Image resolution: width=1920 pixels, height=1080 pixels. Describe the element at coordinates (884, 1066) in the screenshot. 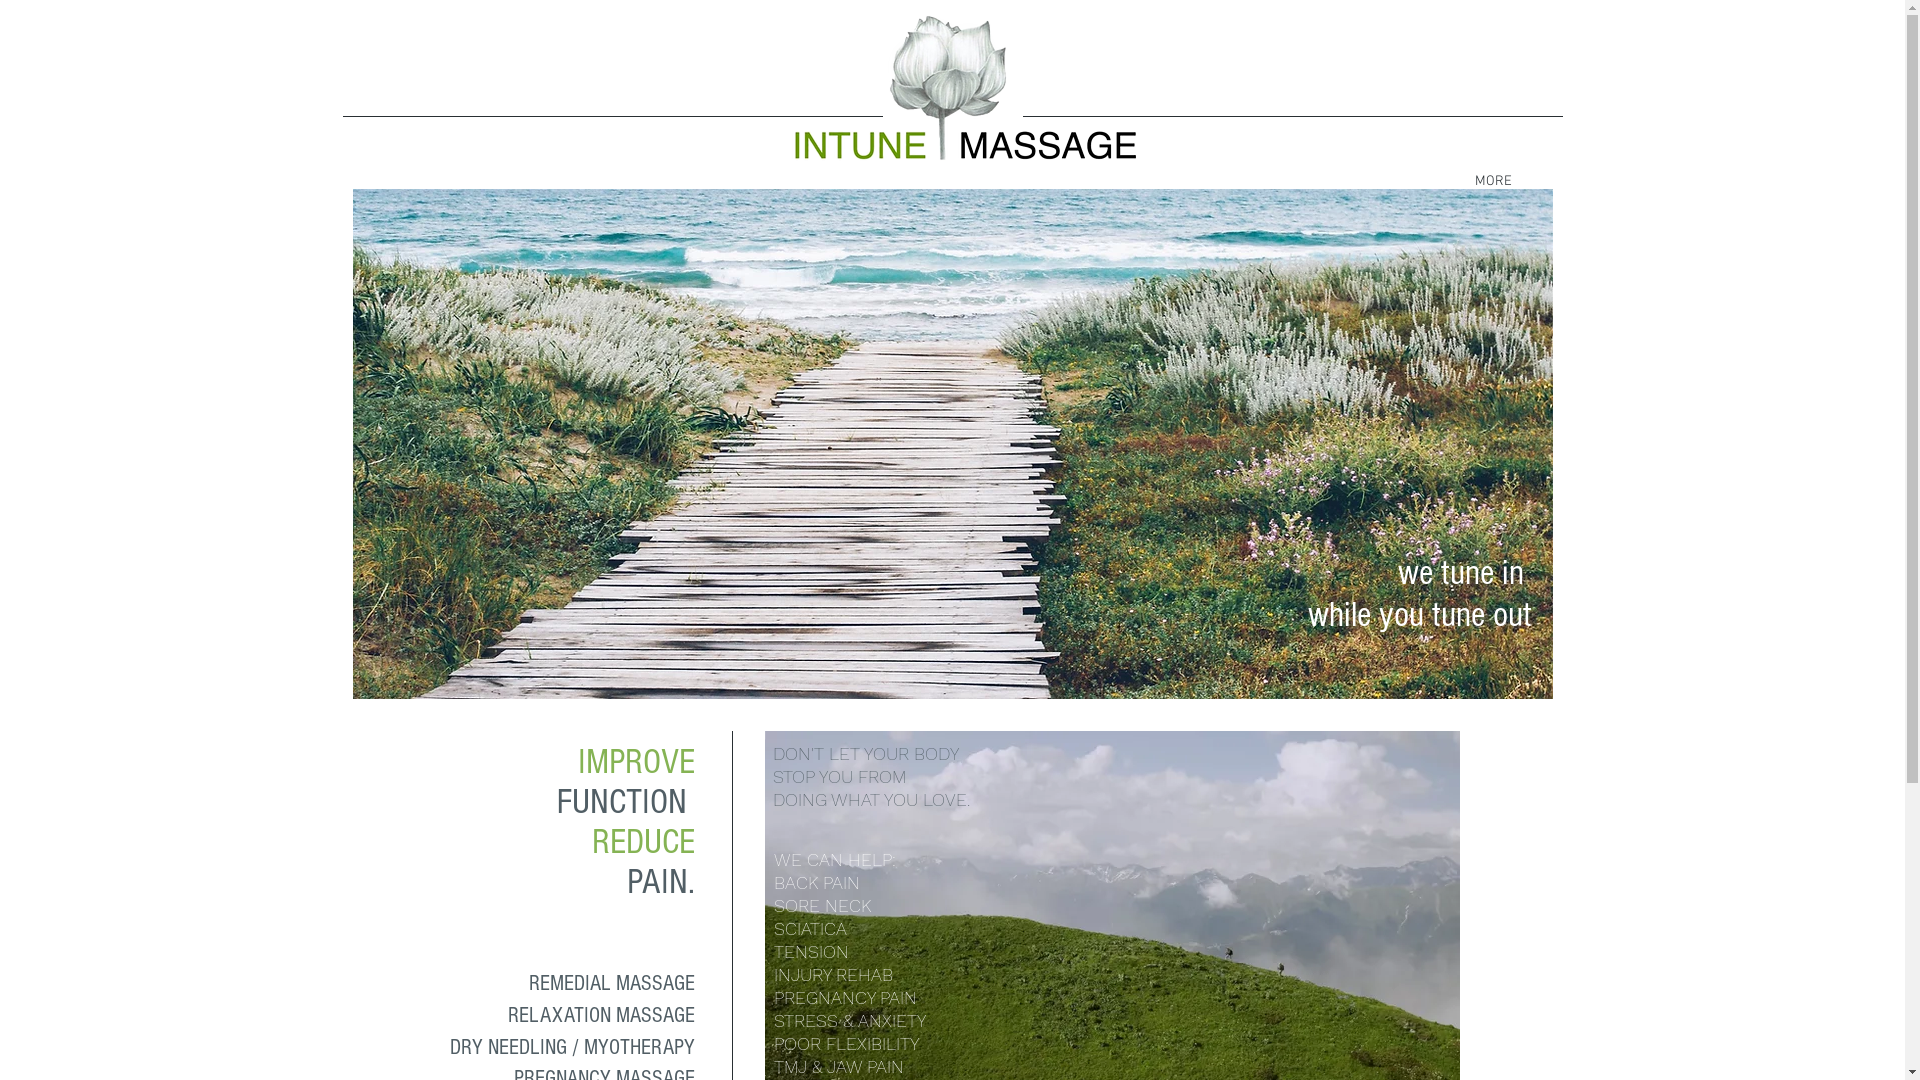

I see `PAIN` at that location.